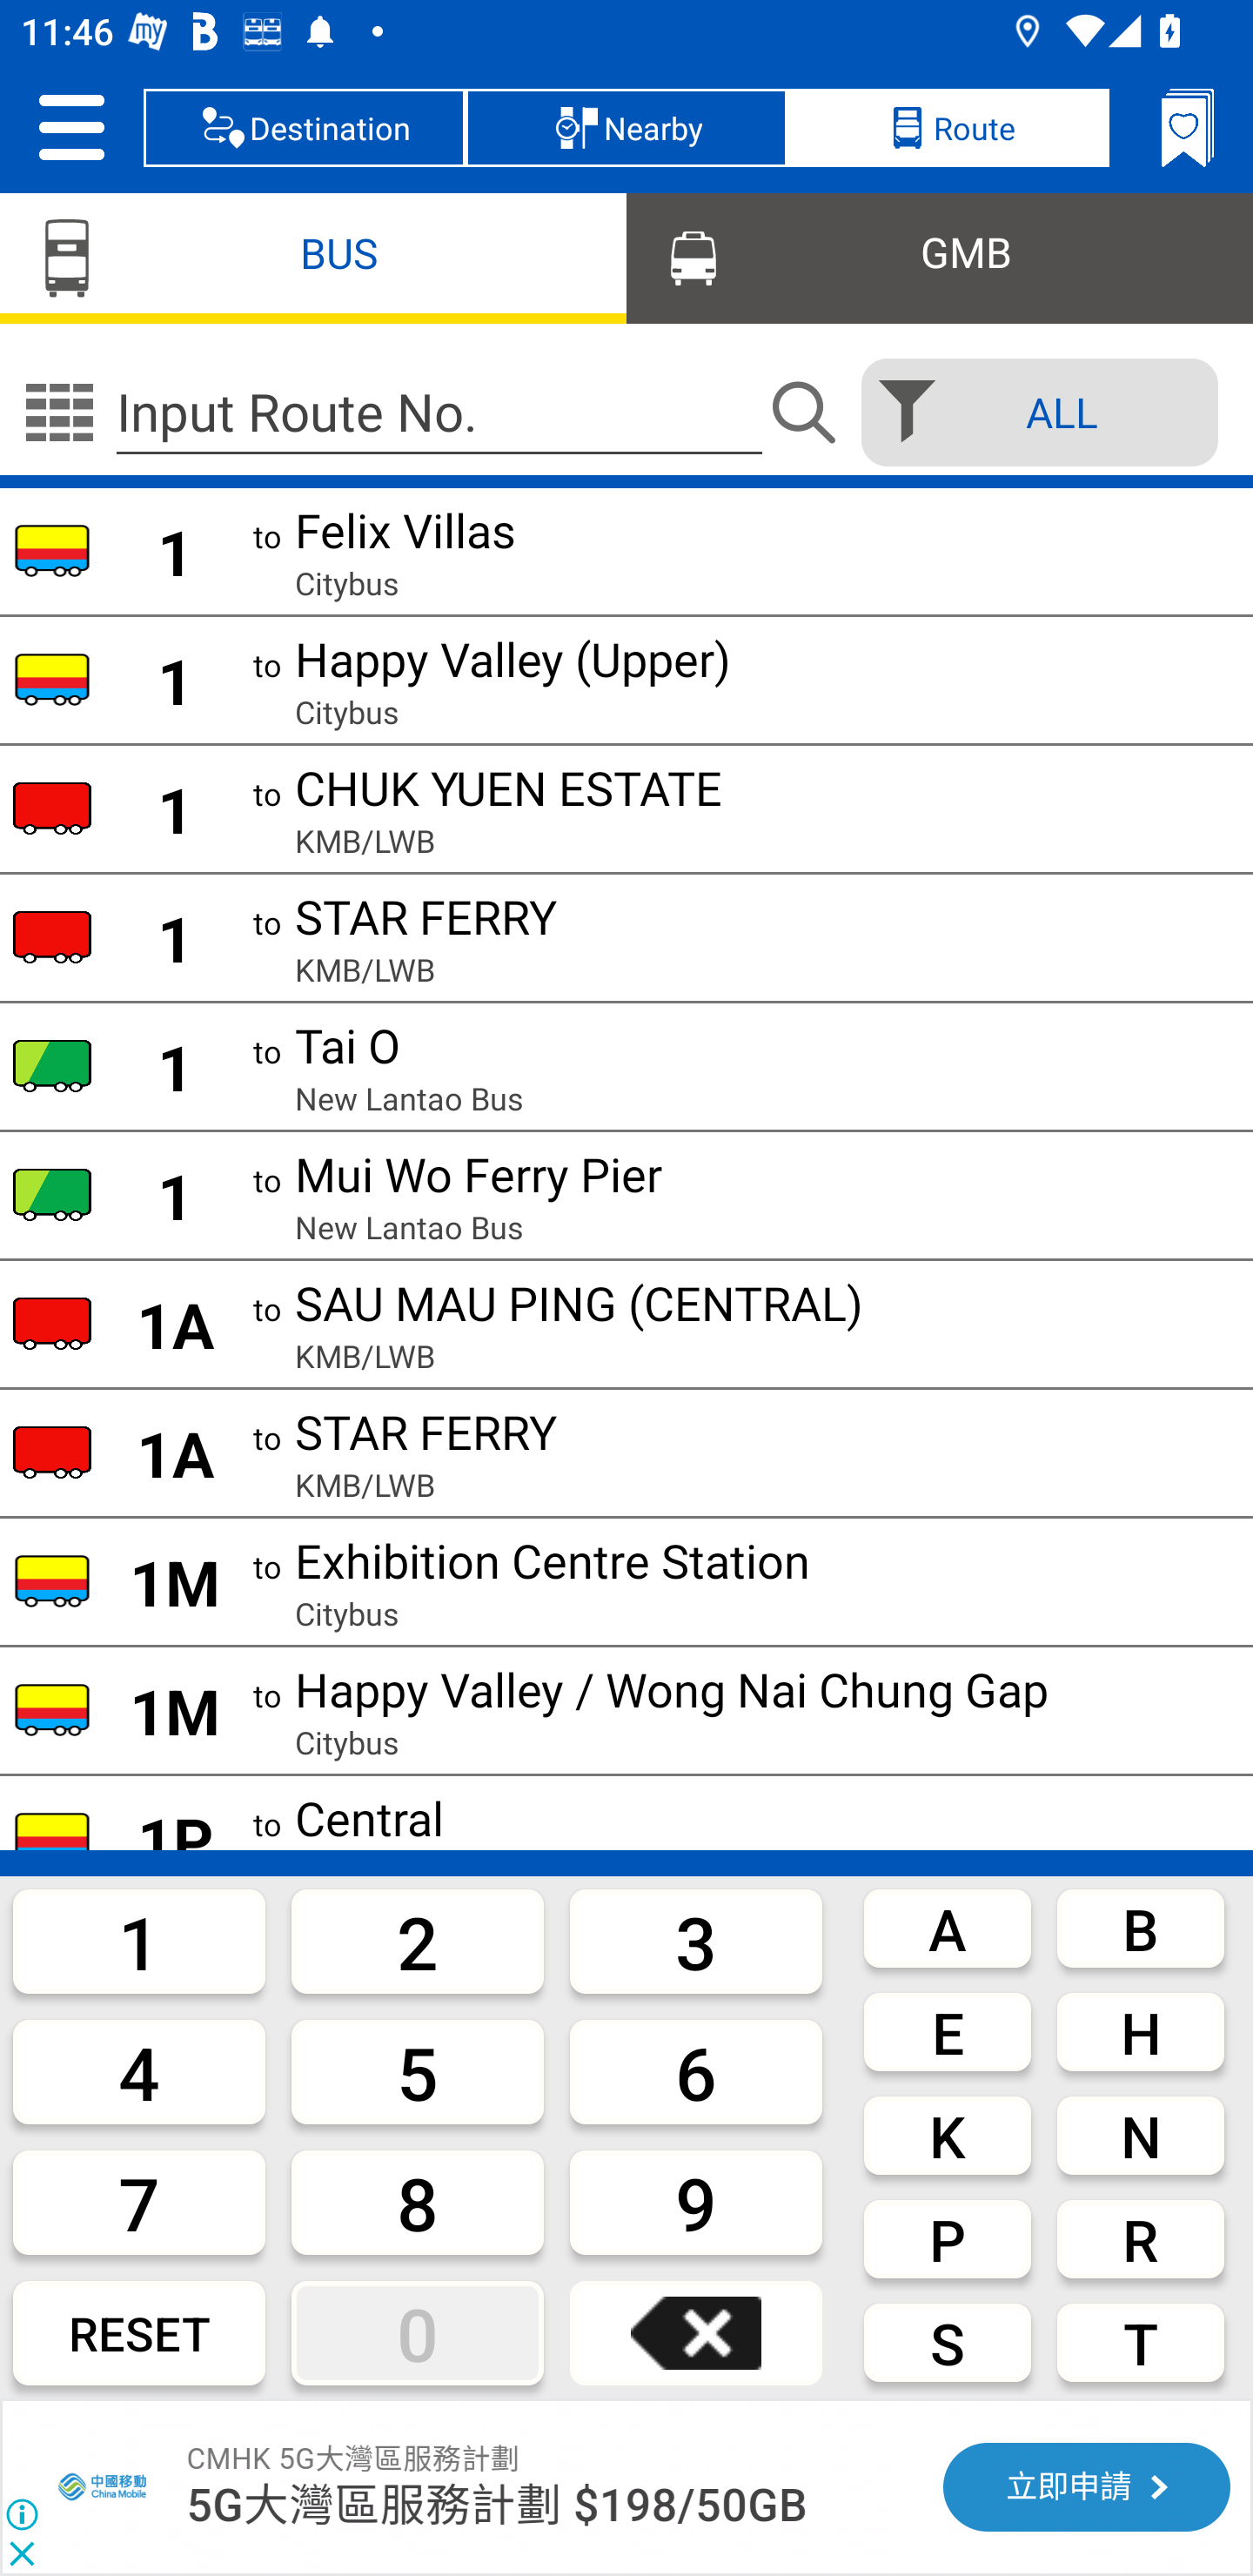 This screenshot has width=1253, height=2576. Describe the element at coordinates (418, 2072) in the screenshot. I see `5` at that location.